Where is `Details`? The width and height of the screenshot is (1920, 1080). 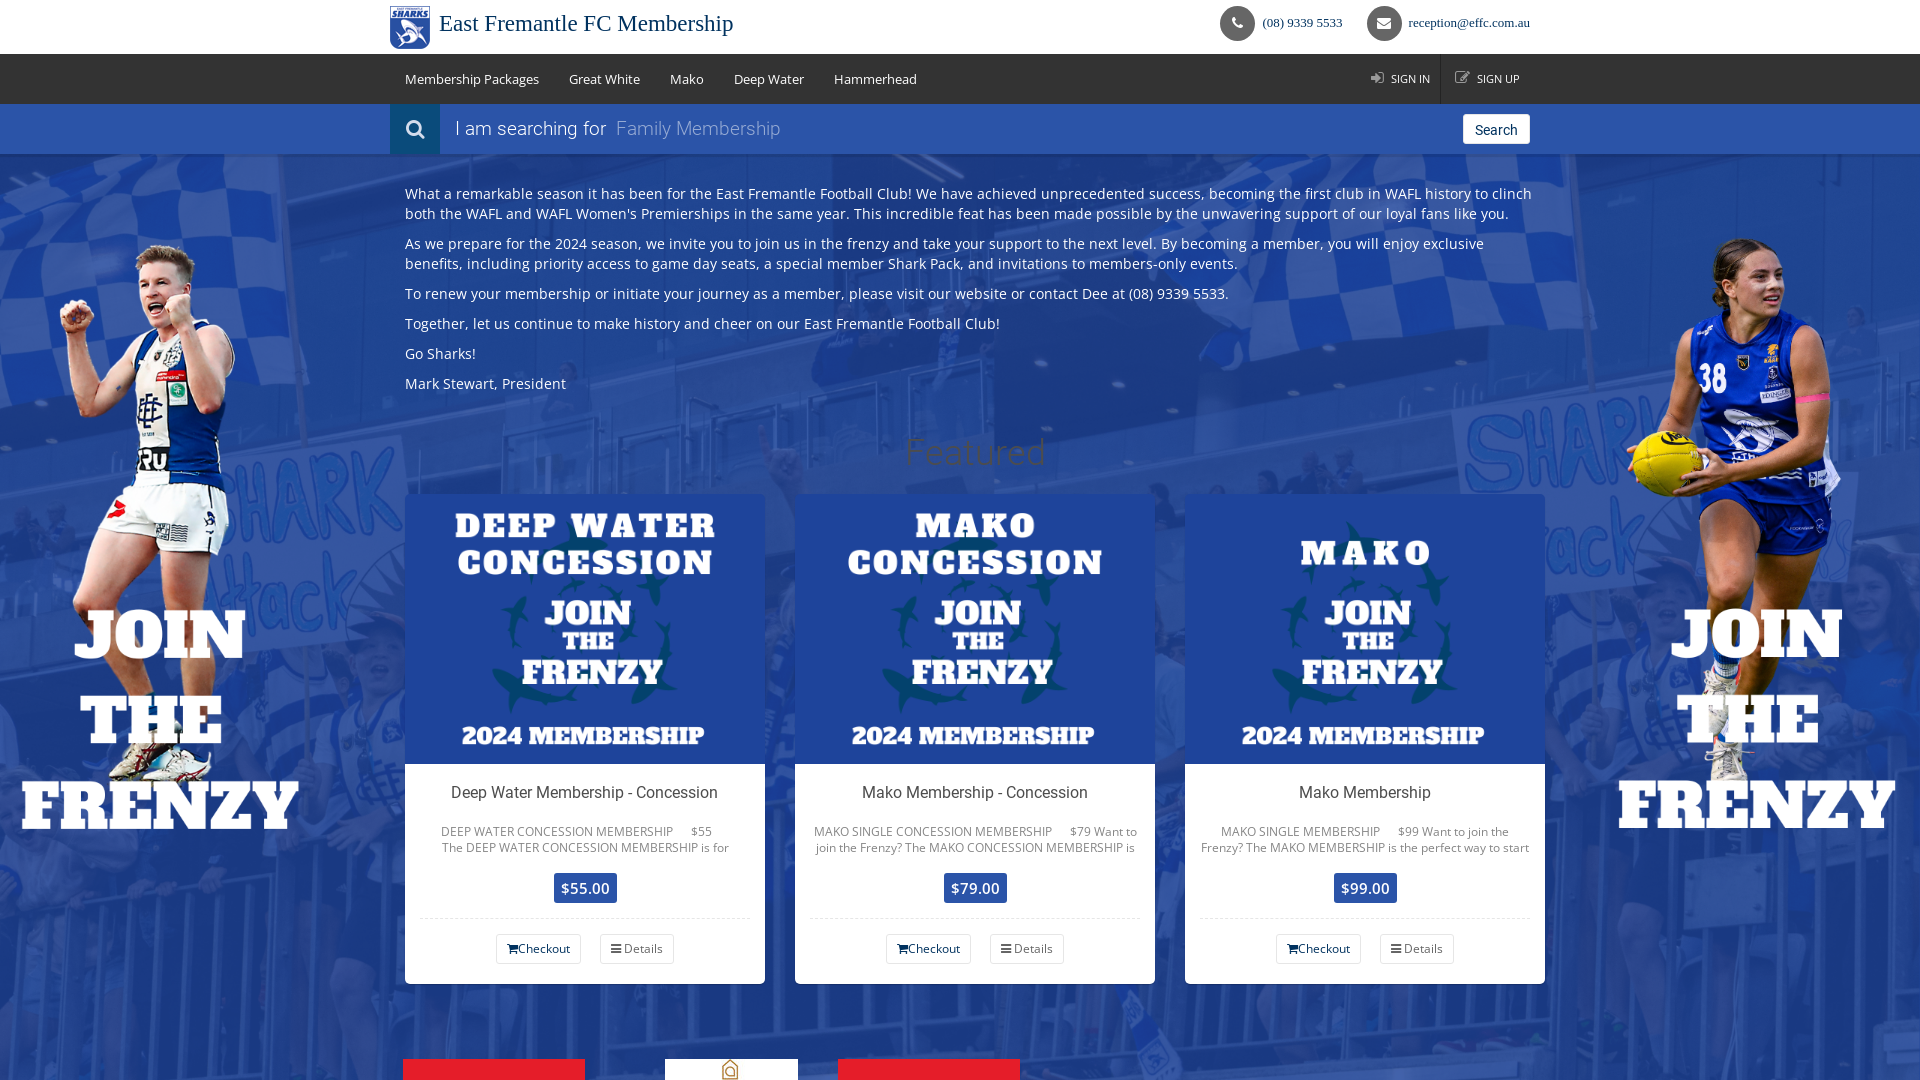
Details is located at coordinates (1417, 949).